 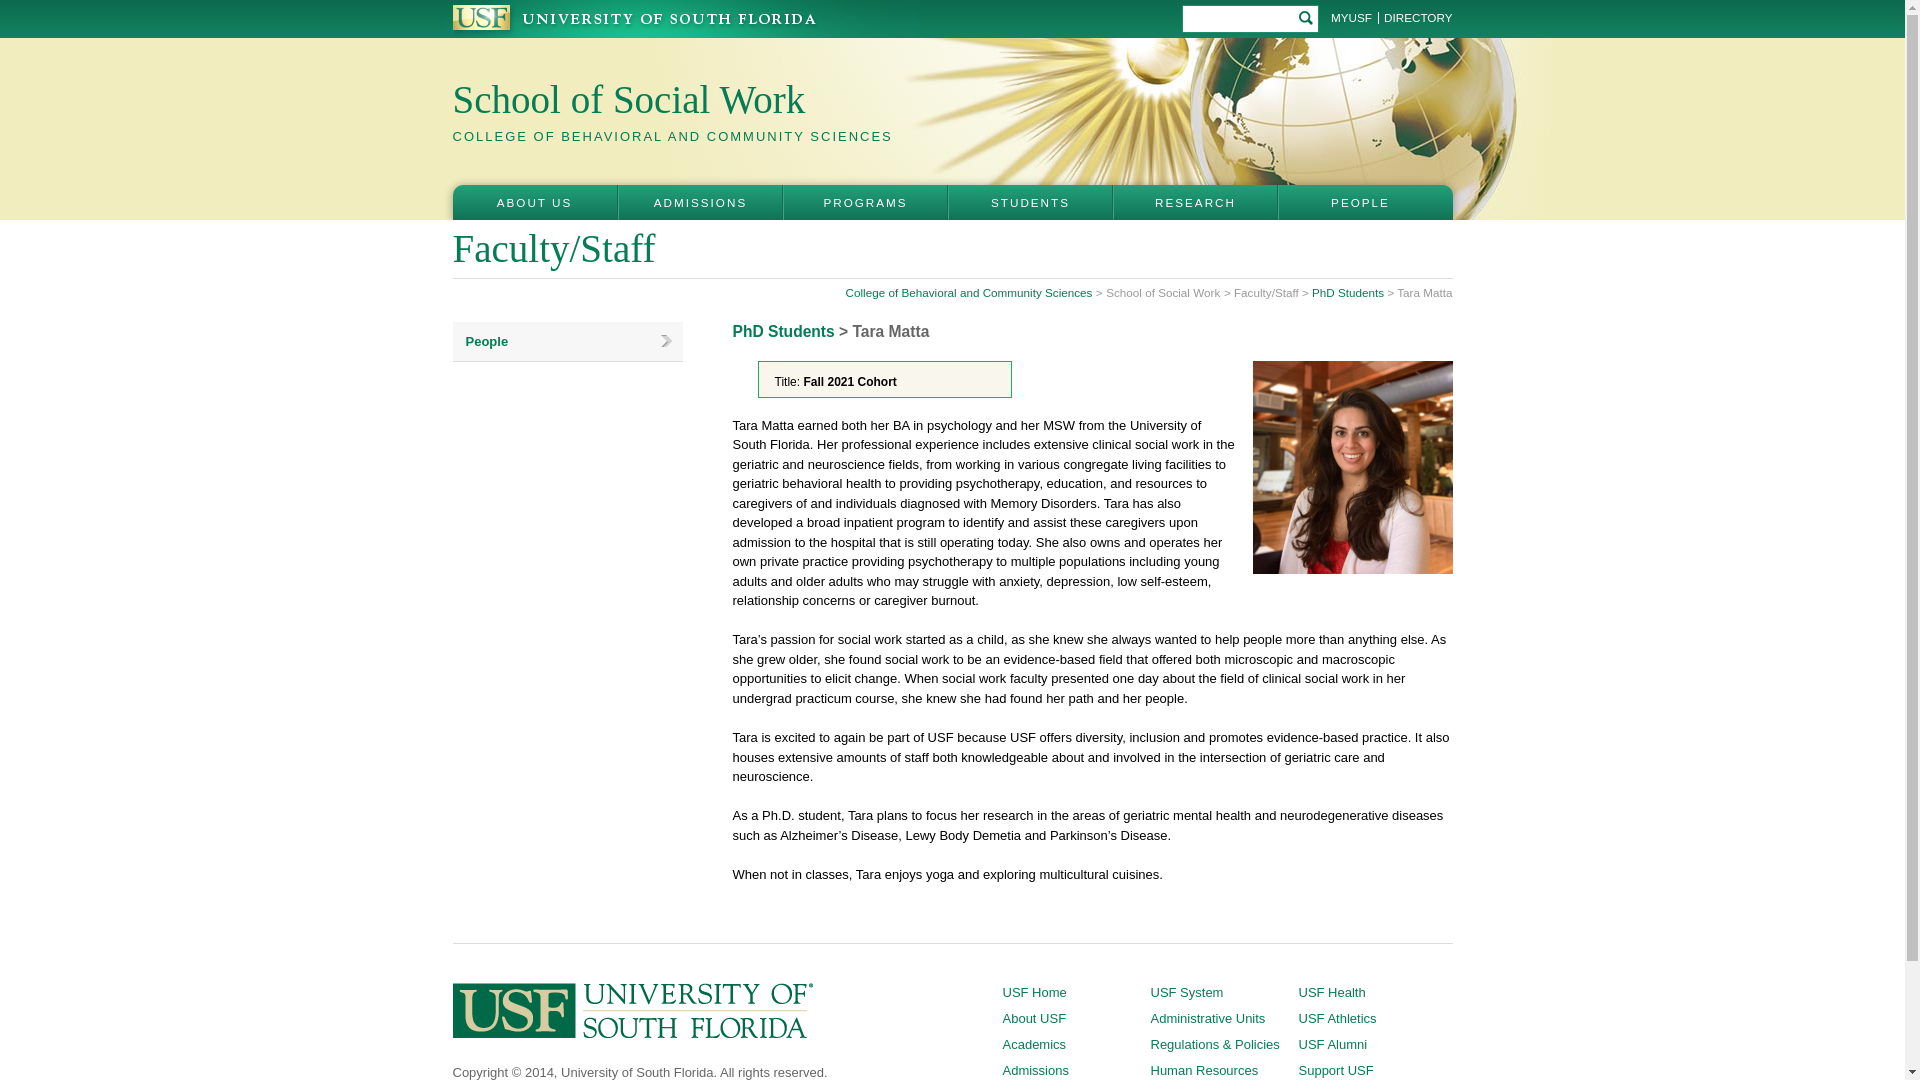 I want to click on USF Alumni, so click(x=1332, y=1044).